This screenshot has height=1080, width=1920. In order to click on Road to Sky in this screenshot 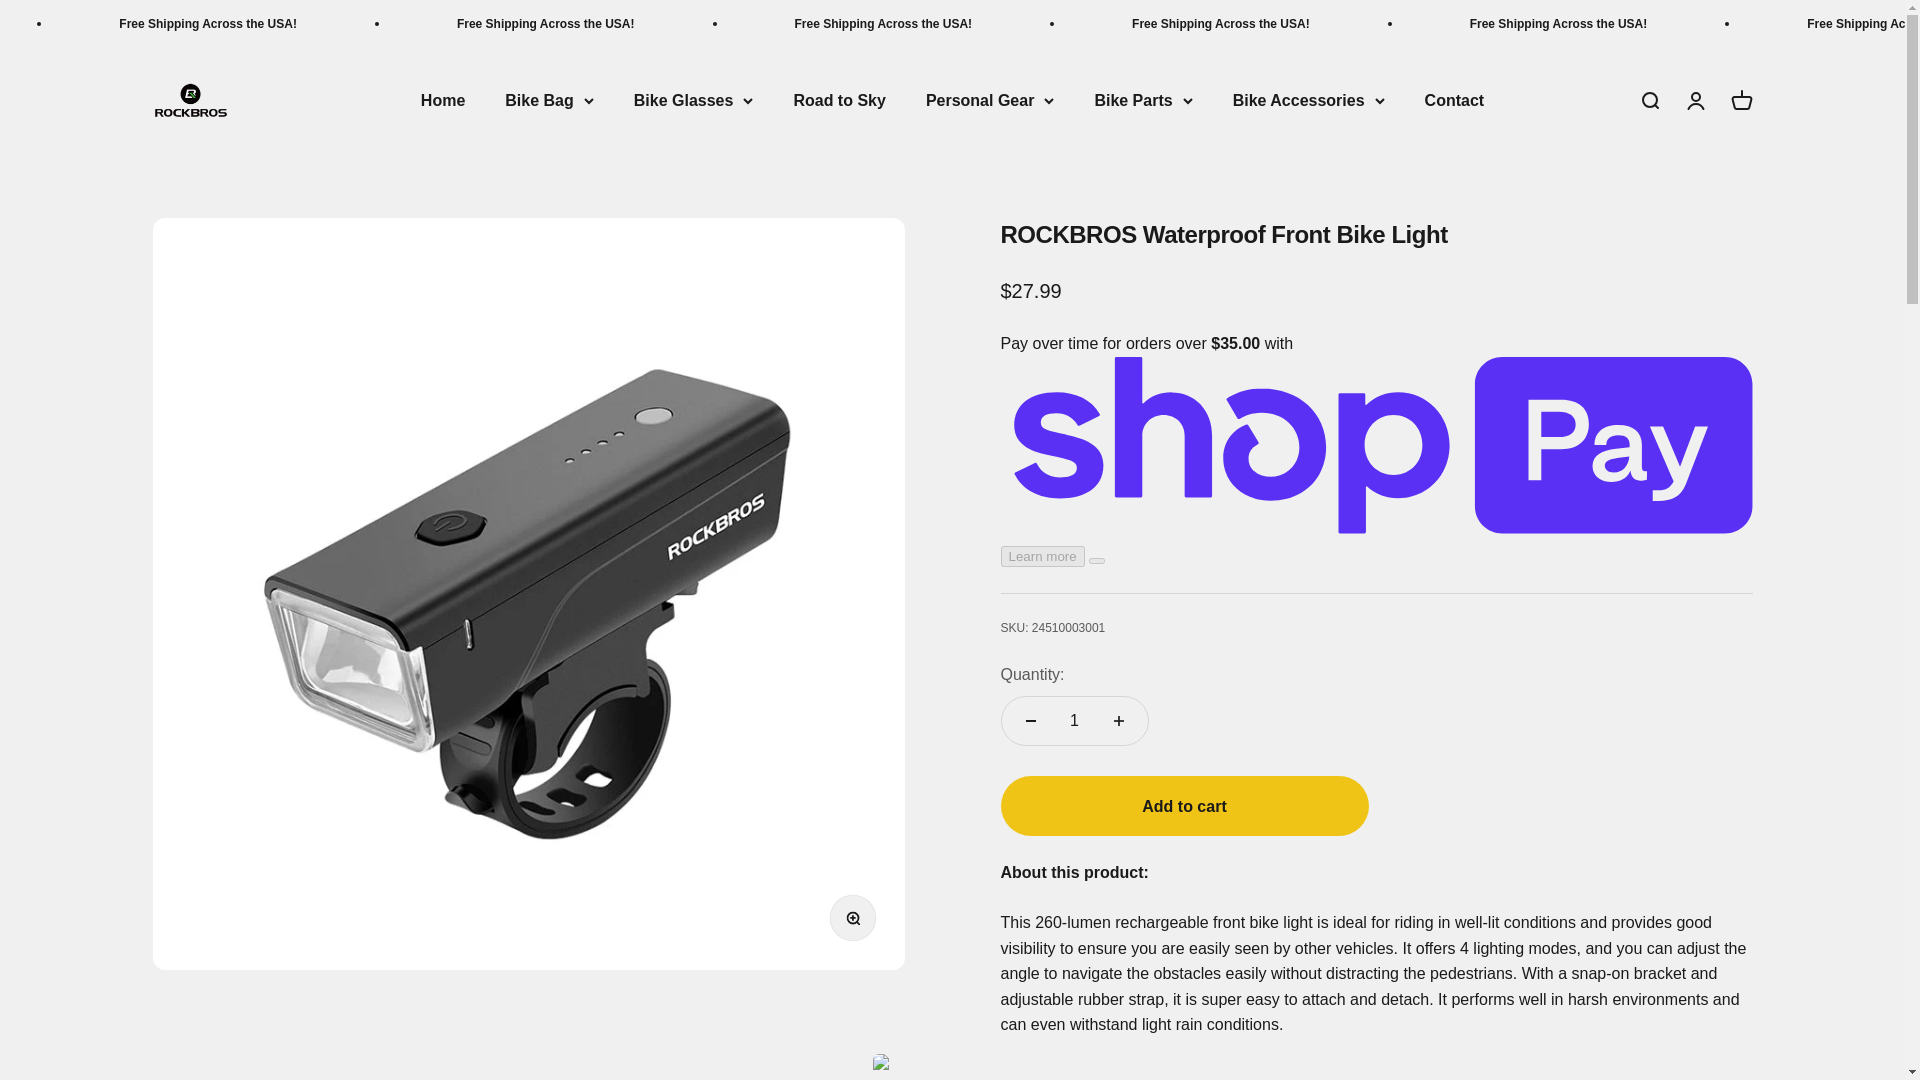, I will do `click(838, 100)`.